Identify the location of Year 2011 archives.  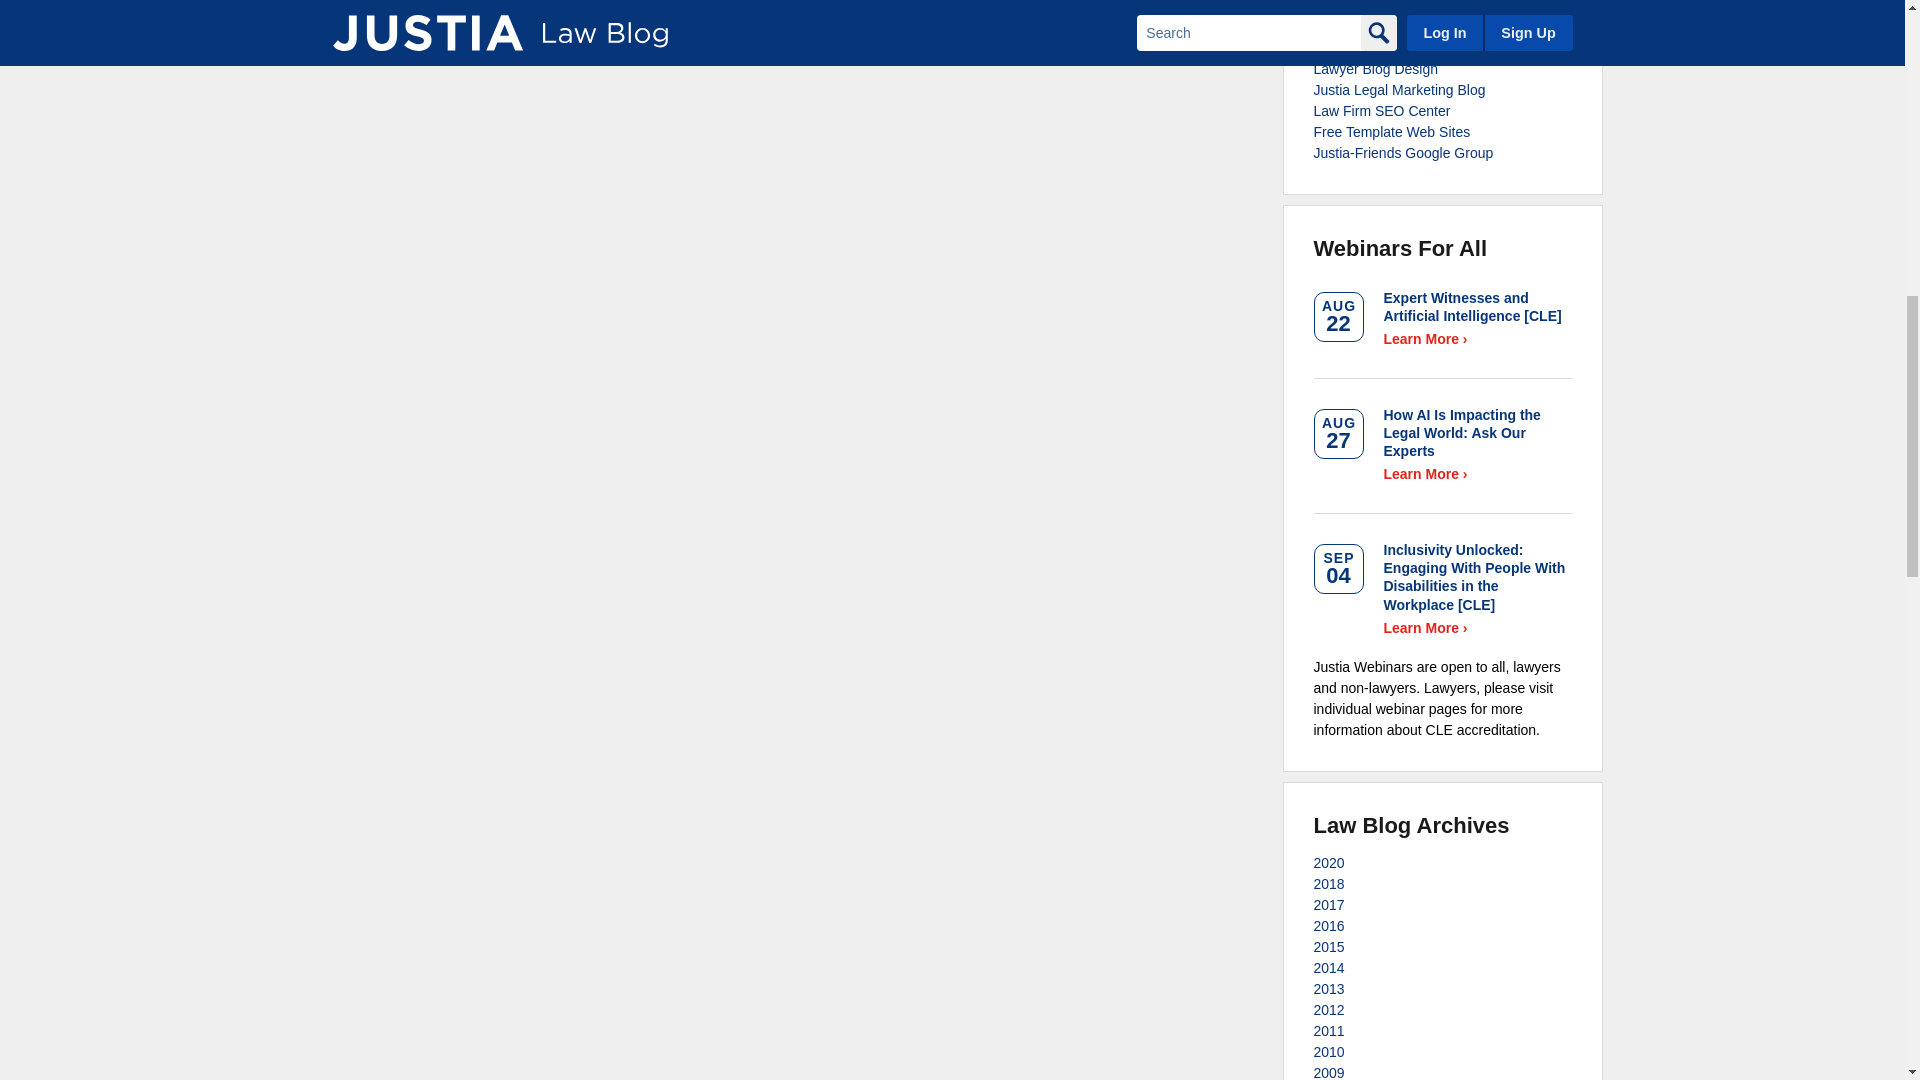
(1329, 1030).